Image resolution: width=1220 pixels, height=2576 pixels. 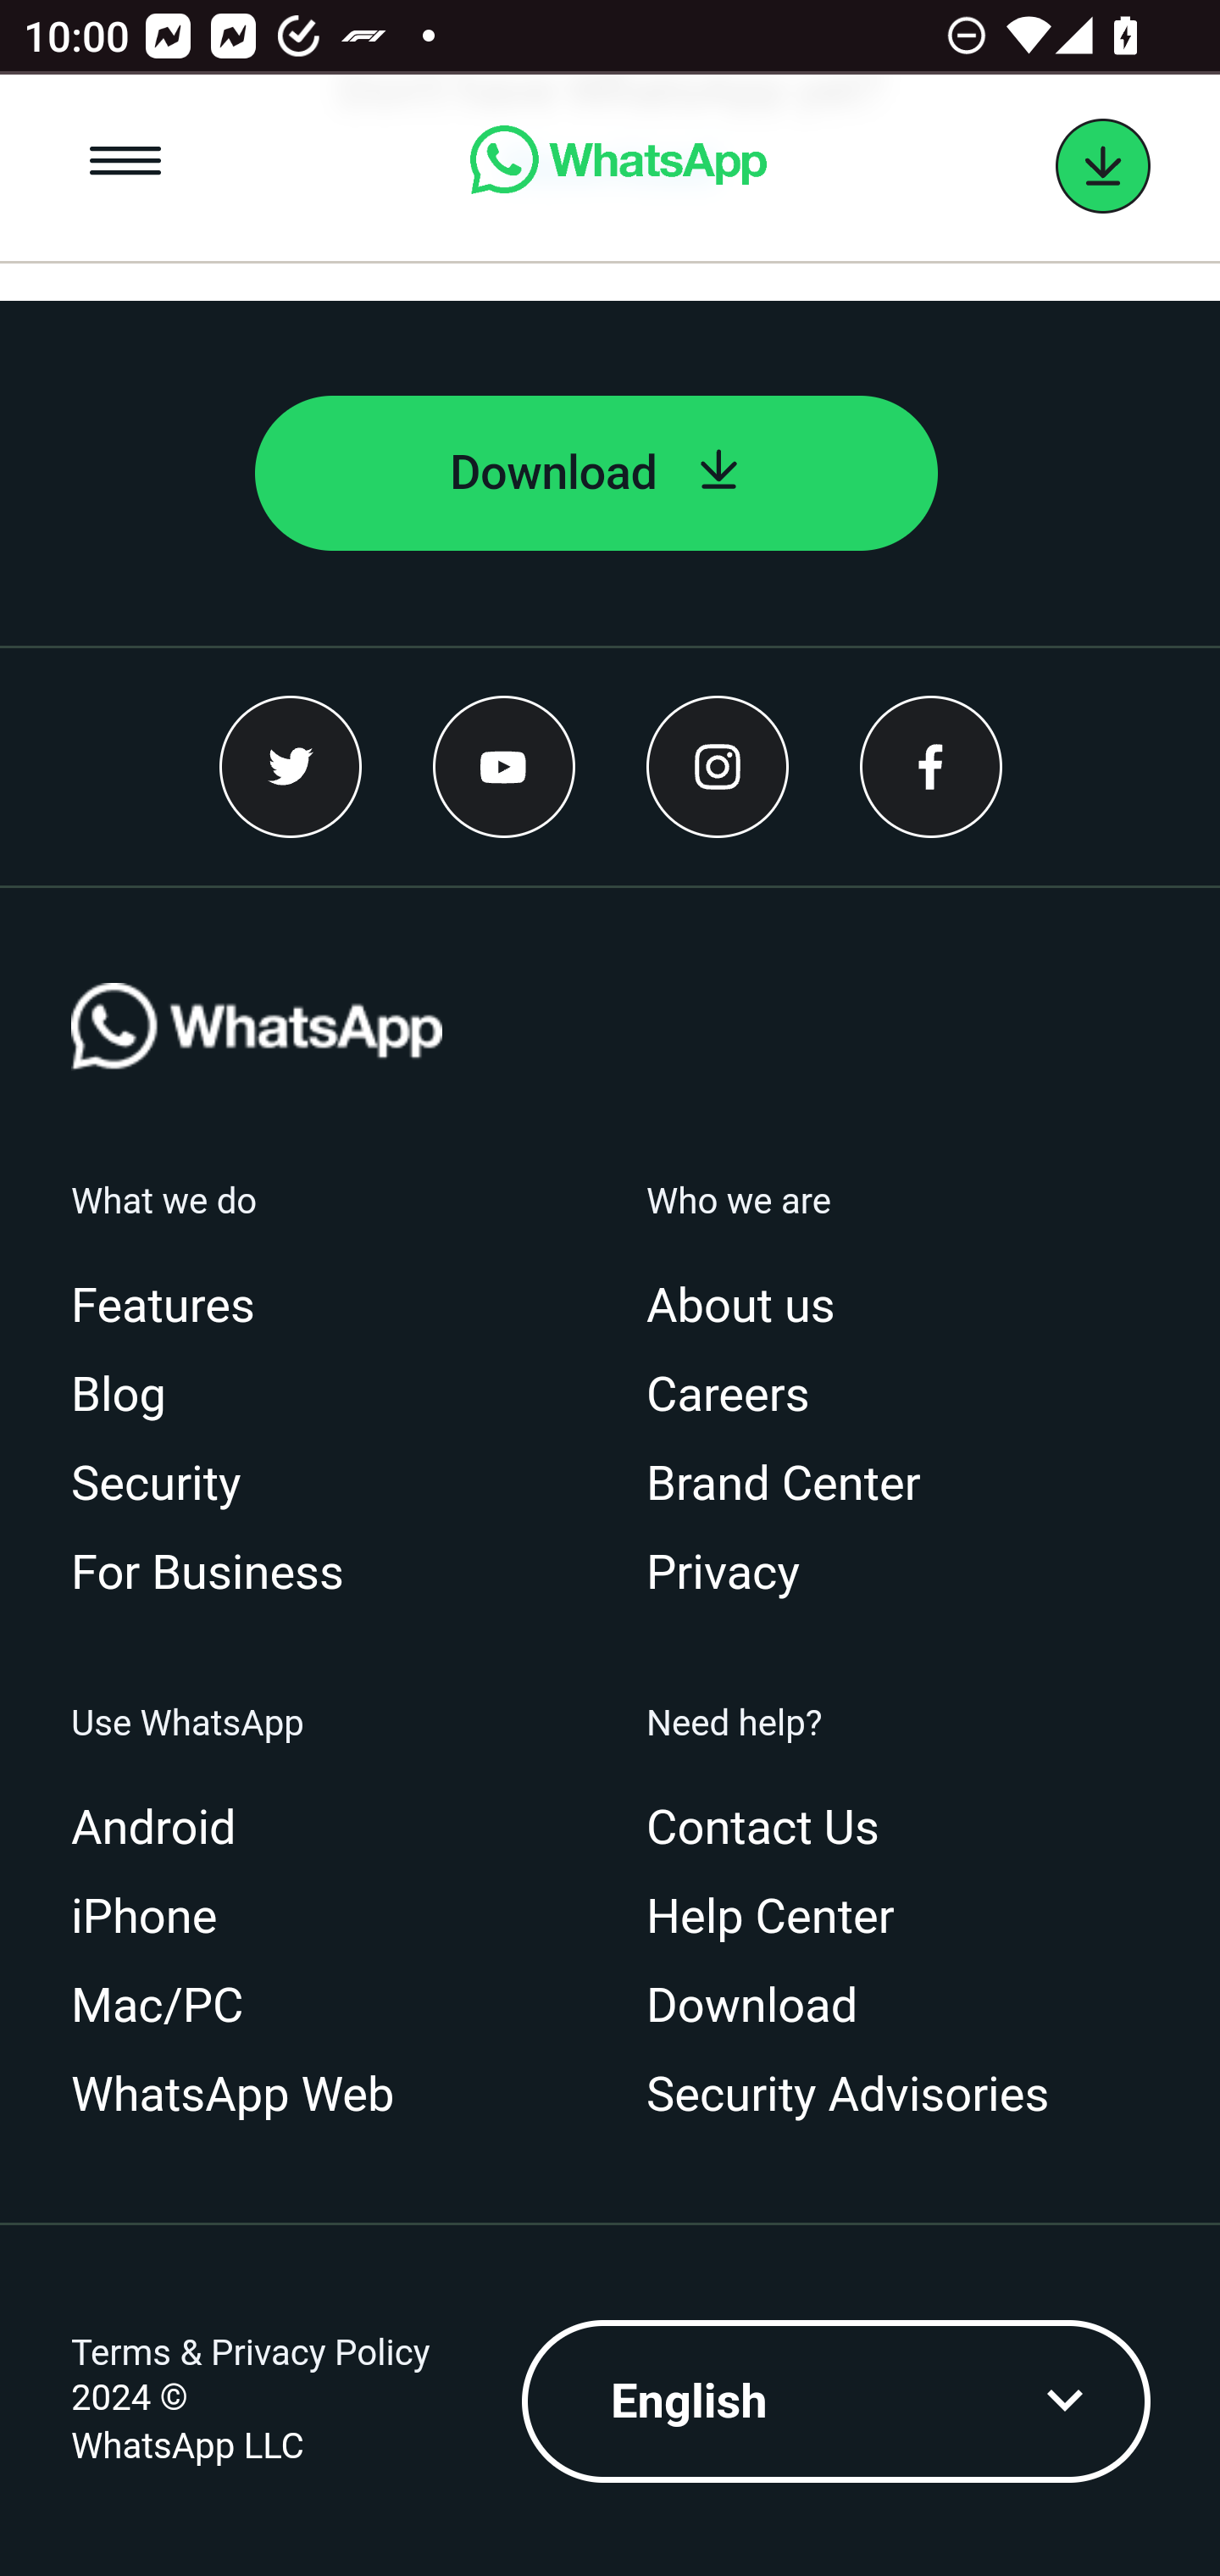 What do you see at coordinates (1103, 167) in the screenshot?
I see `details?id=com` at bounding box center [1103, 167].